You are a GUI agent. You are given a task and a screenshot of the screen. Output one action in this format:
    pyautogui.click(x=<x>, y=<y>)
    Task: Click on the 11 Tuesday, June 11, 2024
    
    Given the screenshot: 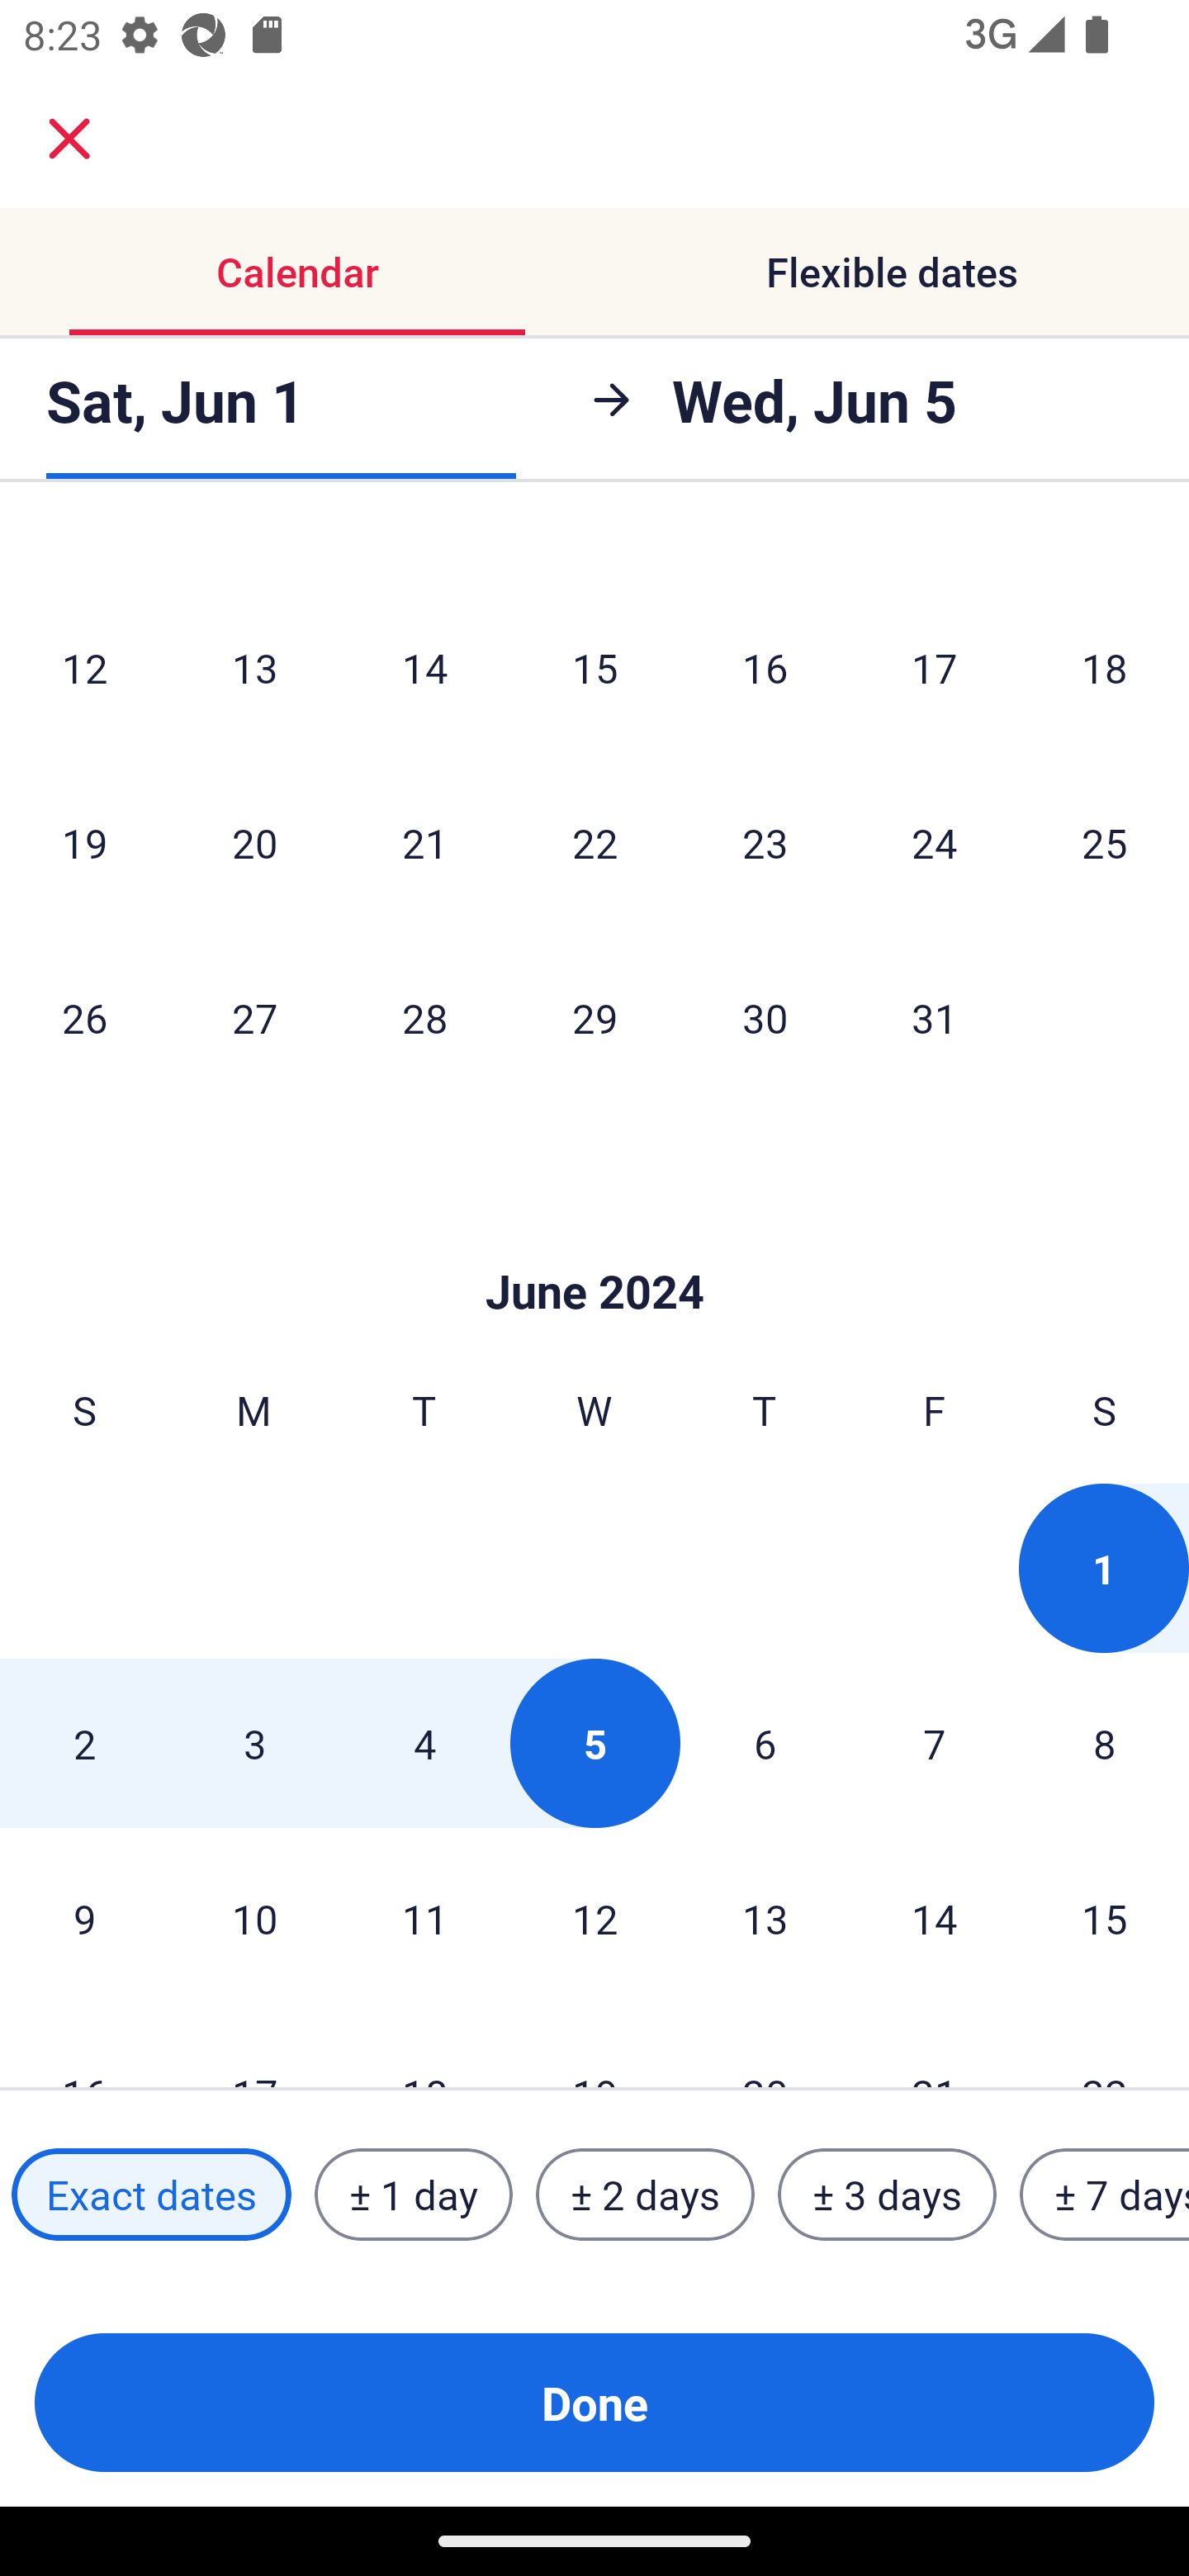 What is the action you would take?
    pyautogui.click(x=424, y=1919)
    